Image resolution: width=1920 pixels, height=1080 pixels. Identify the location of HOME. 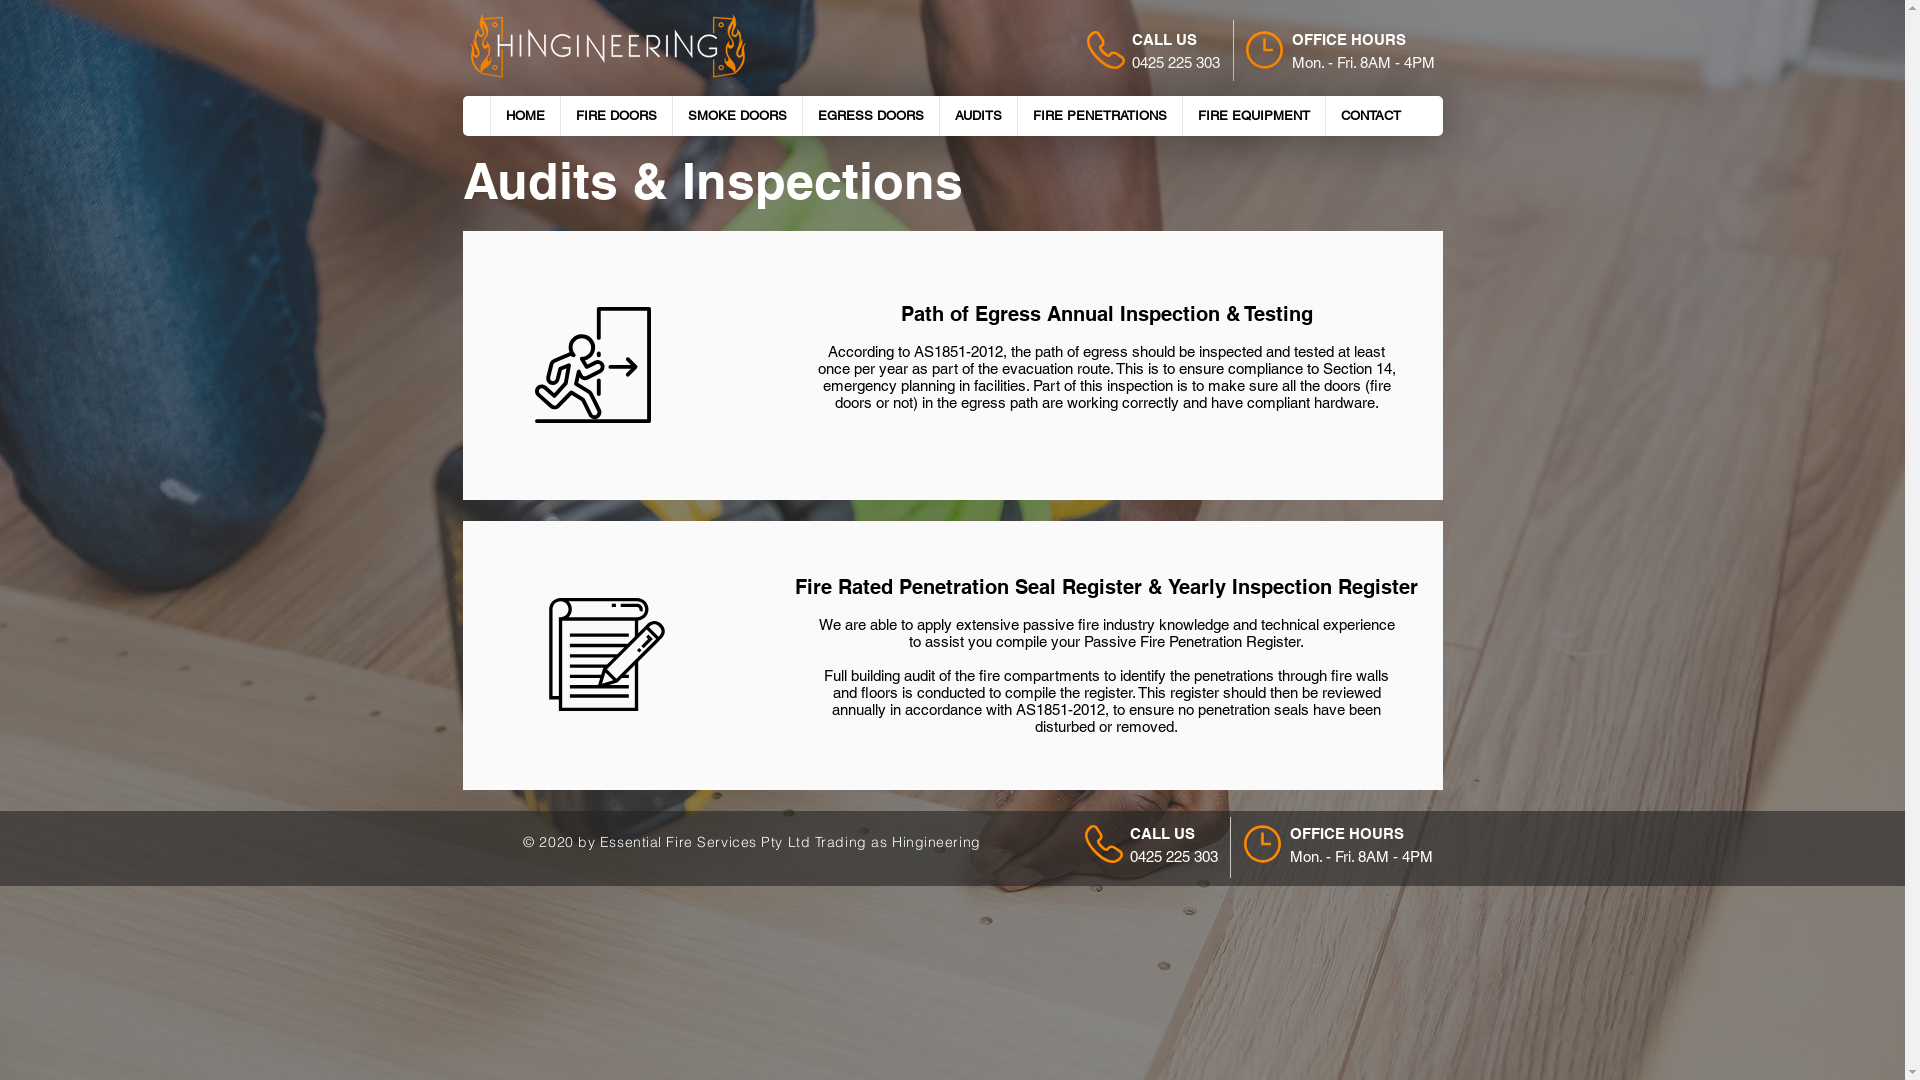
(524, 116).